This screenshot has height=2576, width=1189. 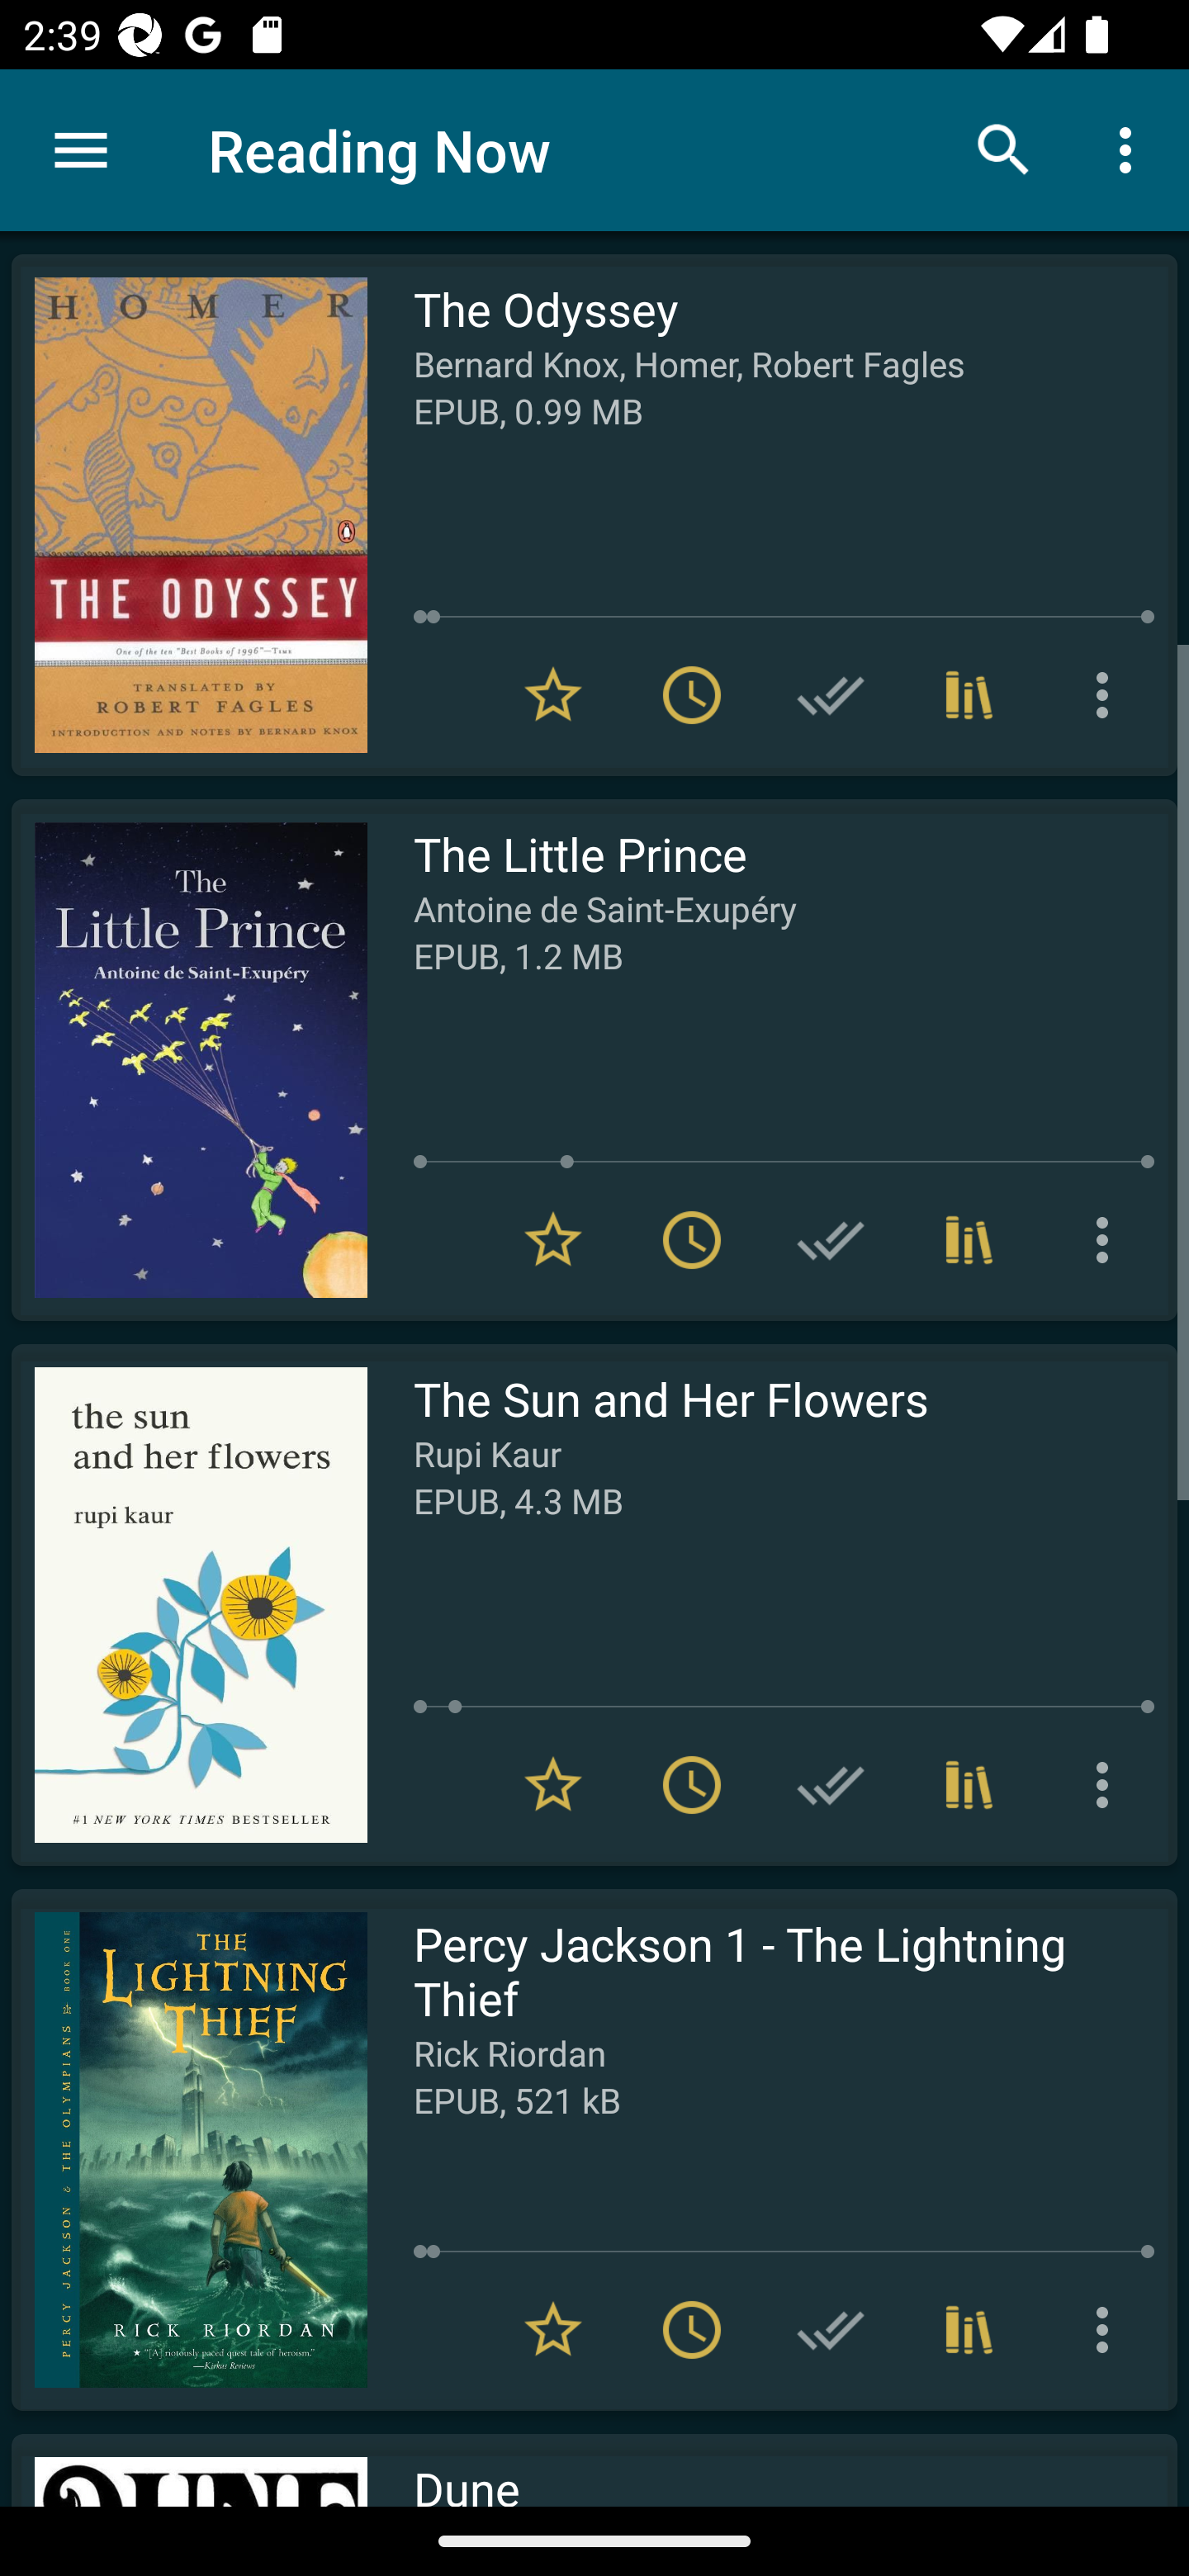 I want to click on Remove from To read, so click(x=692, y=2330).